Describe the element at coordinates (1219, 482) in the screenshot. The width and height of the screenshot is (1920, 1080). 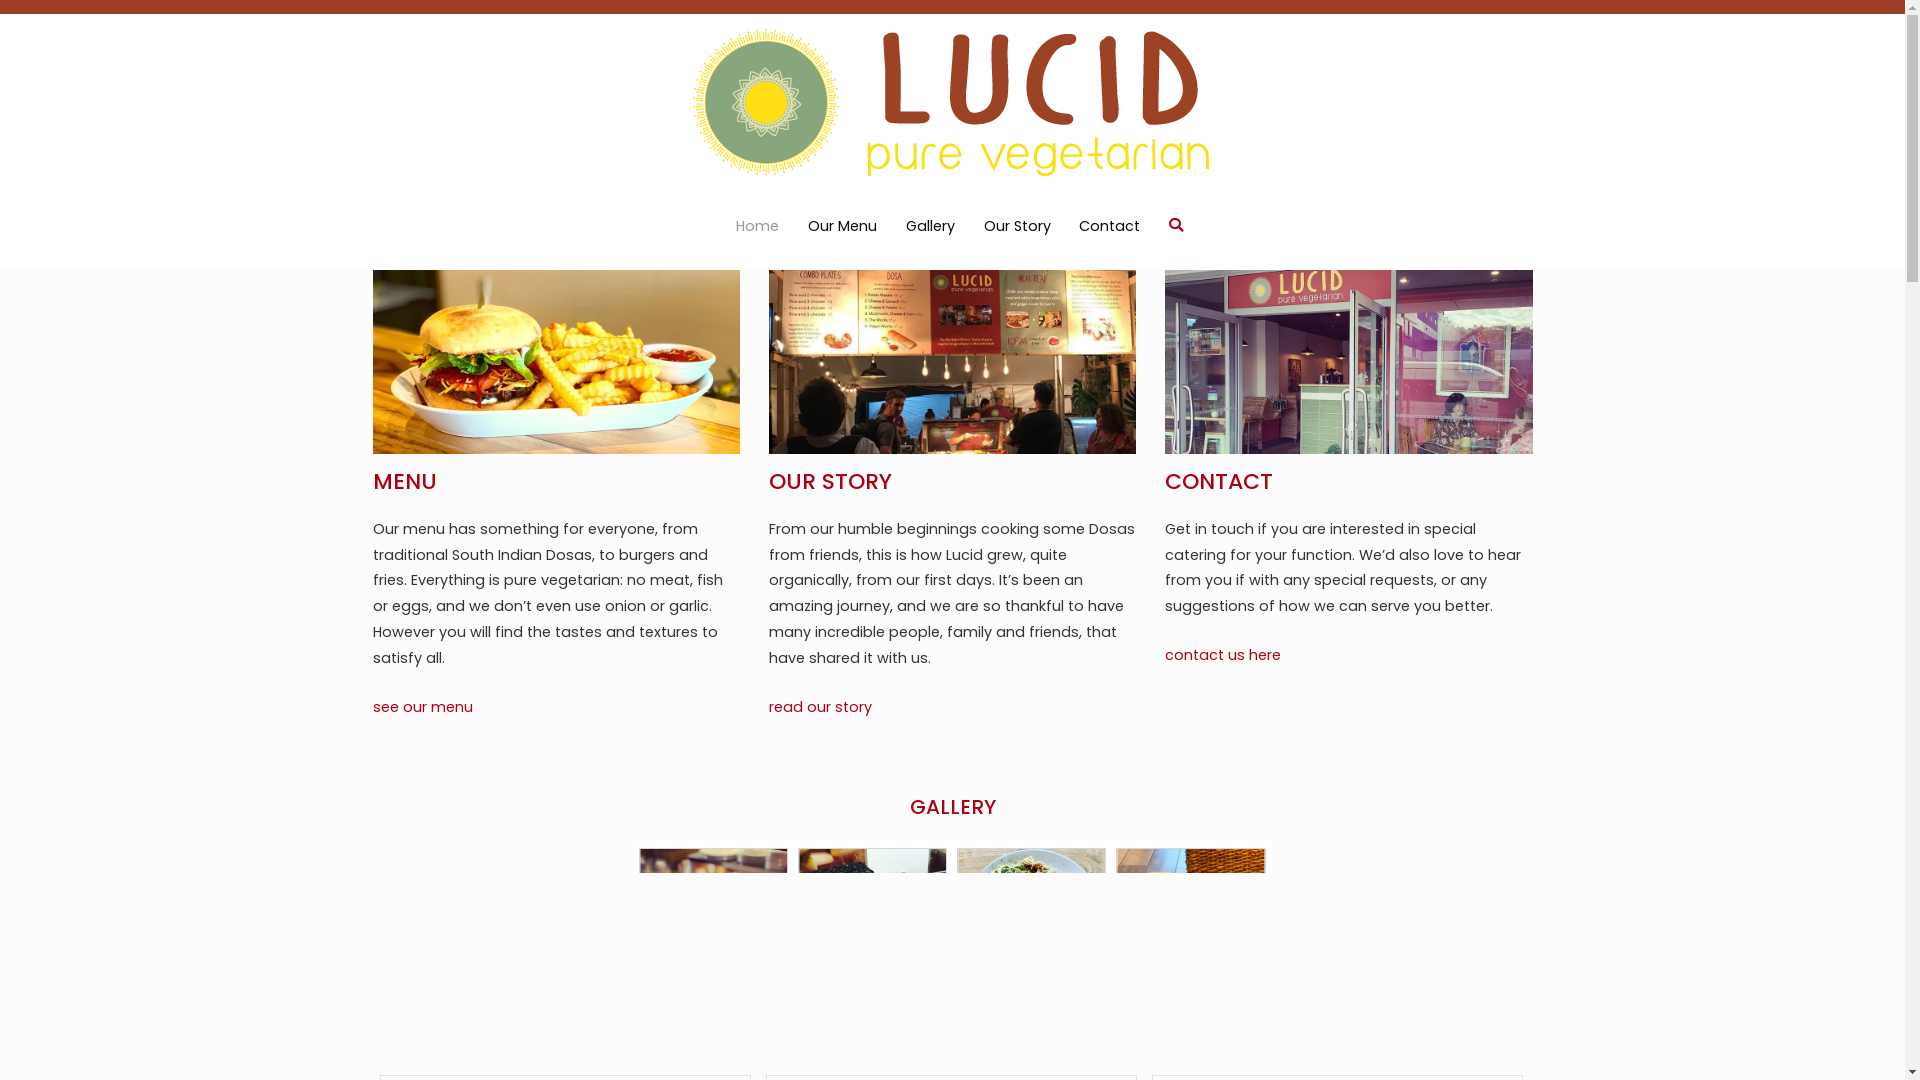
I see `CONTACT` at that location.